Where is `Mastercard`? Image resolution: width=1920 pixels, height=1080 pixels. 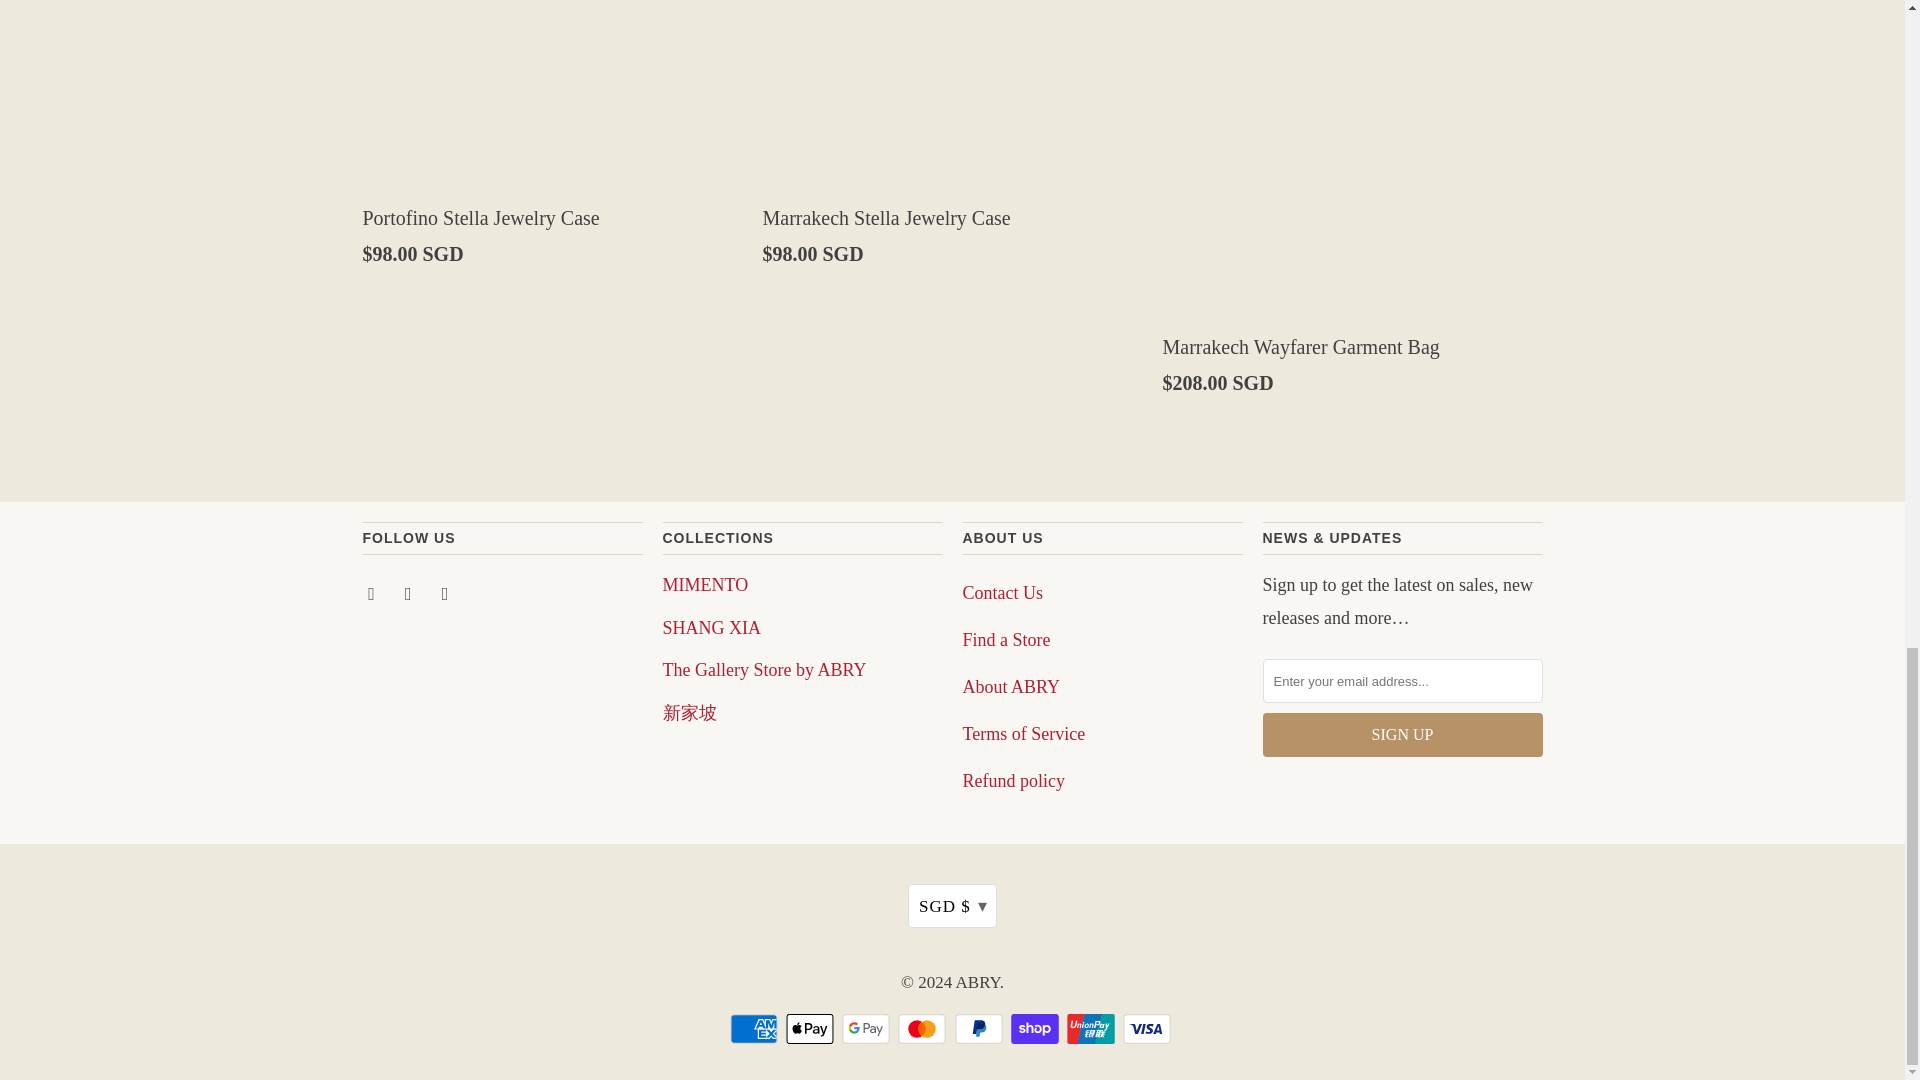
Mastercard is located at coordinates (924, 1029).